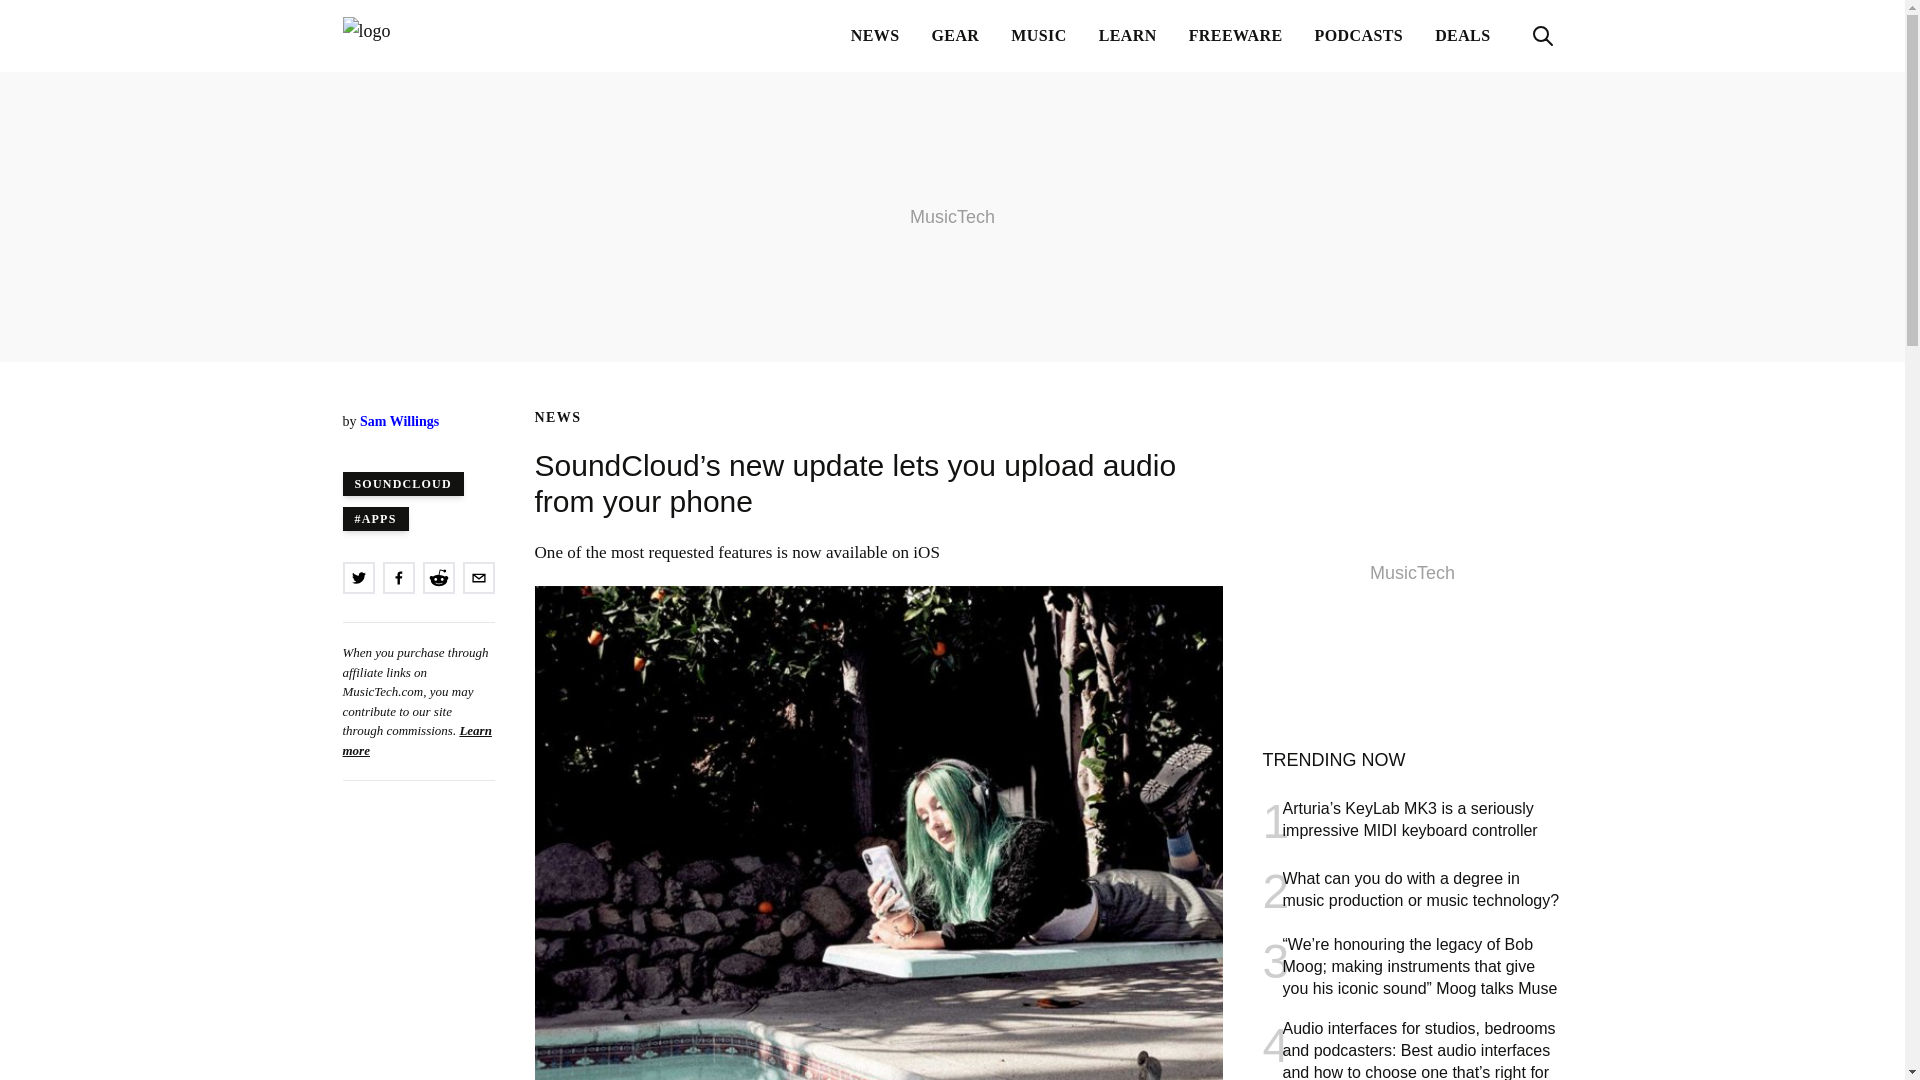 Image resolution: width=1920 pixels, height=1080 pixels. I want to click on NEWS, so click(875, 36).